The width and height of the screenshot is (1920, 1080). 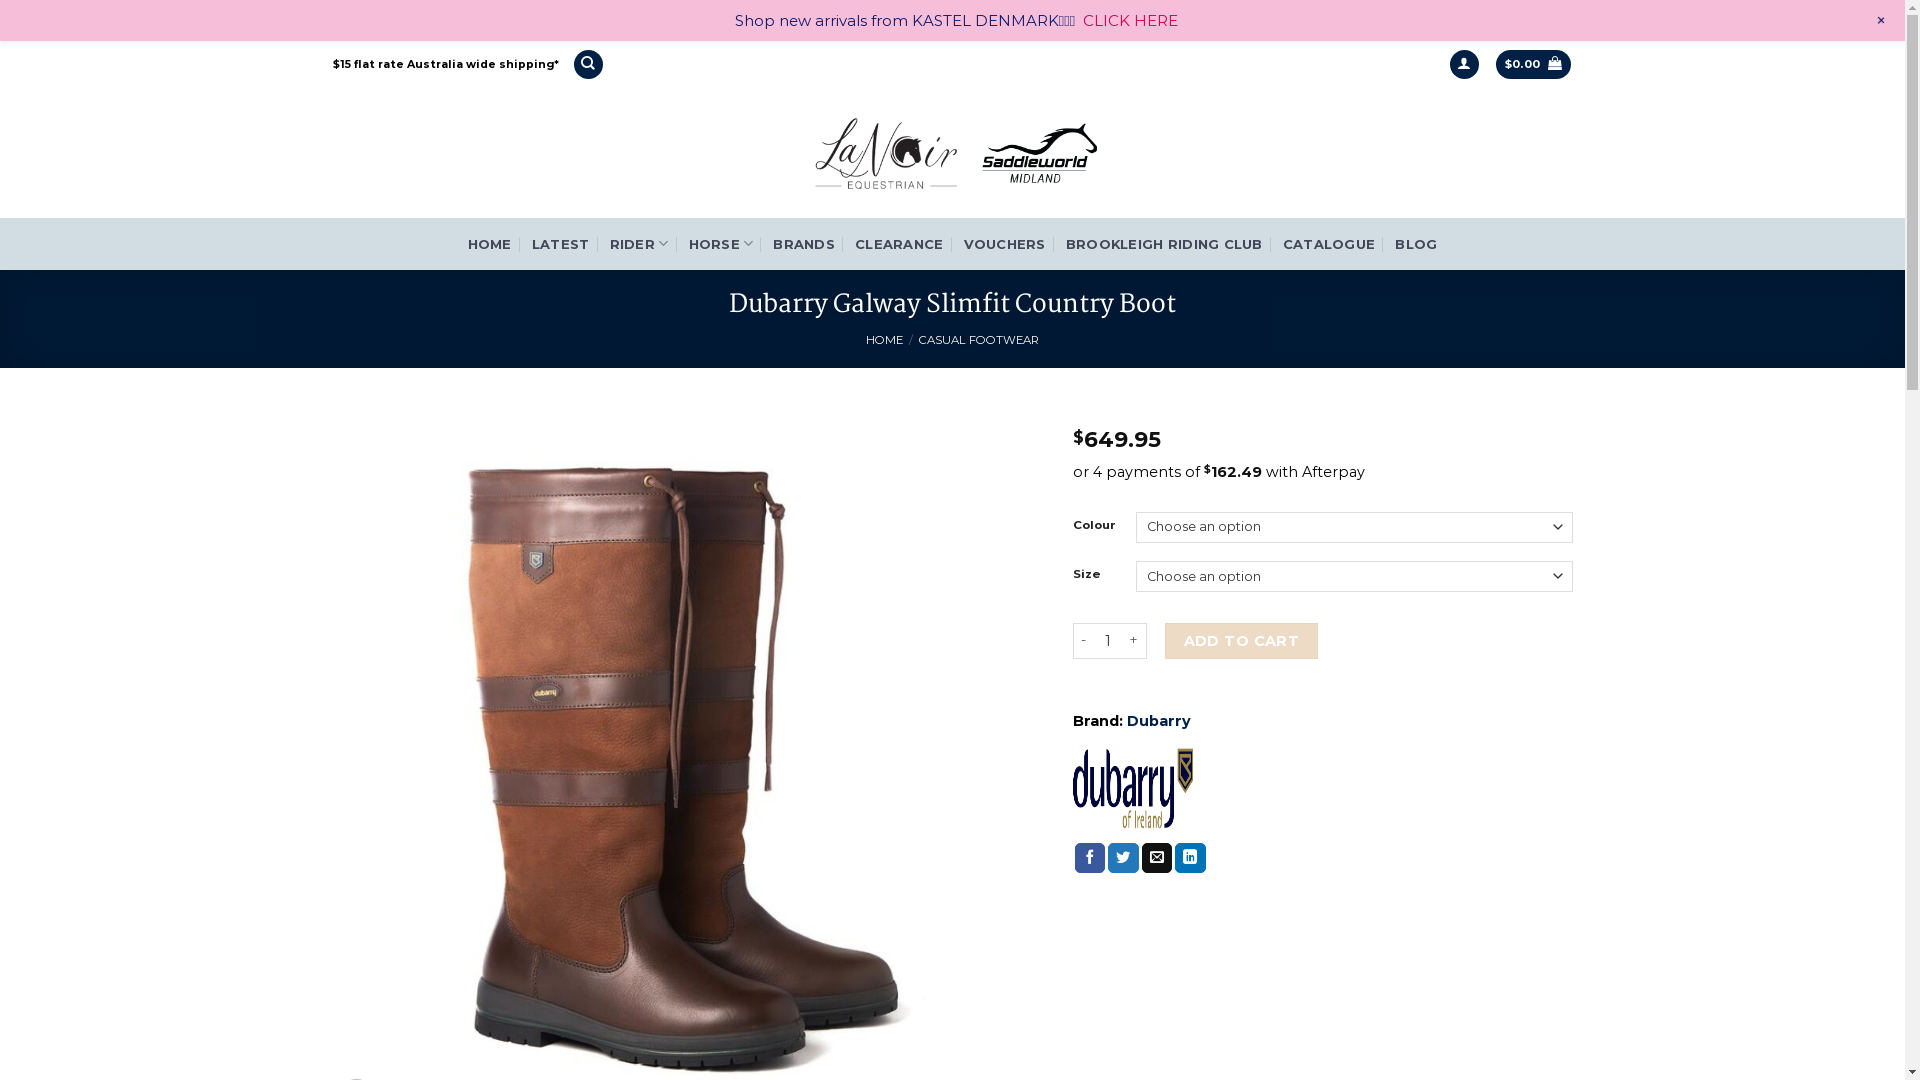 What do you see at coordinates (561, 244) in the screenshot?
I see `LATEST` at bounding box center [561, 244].